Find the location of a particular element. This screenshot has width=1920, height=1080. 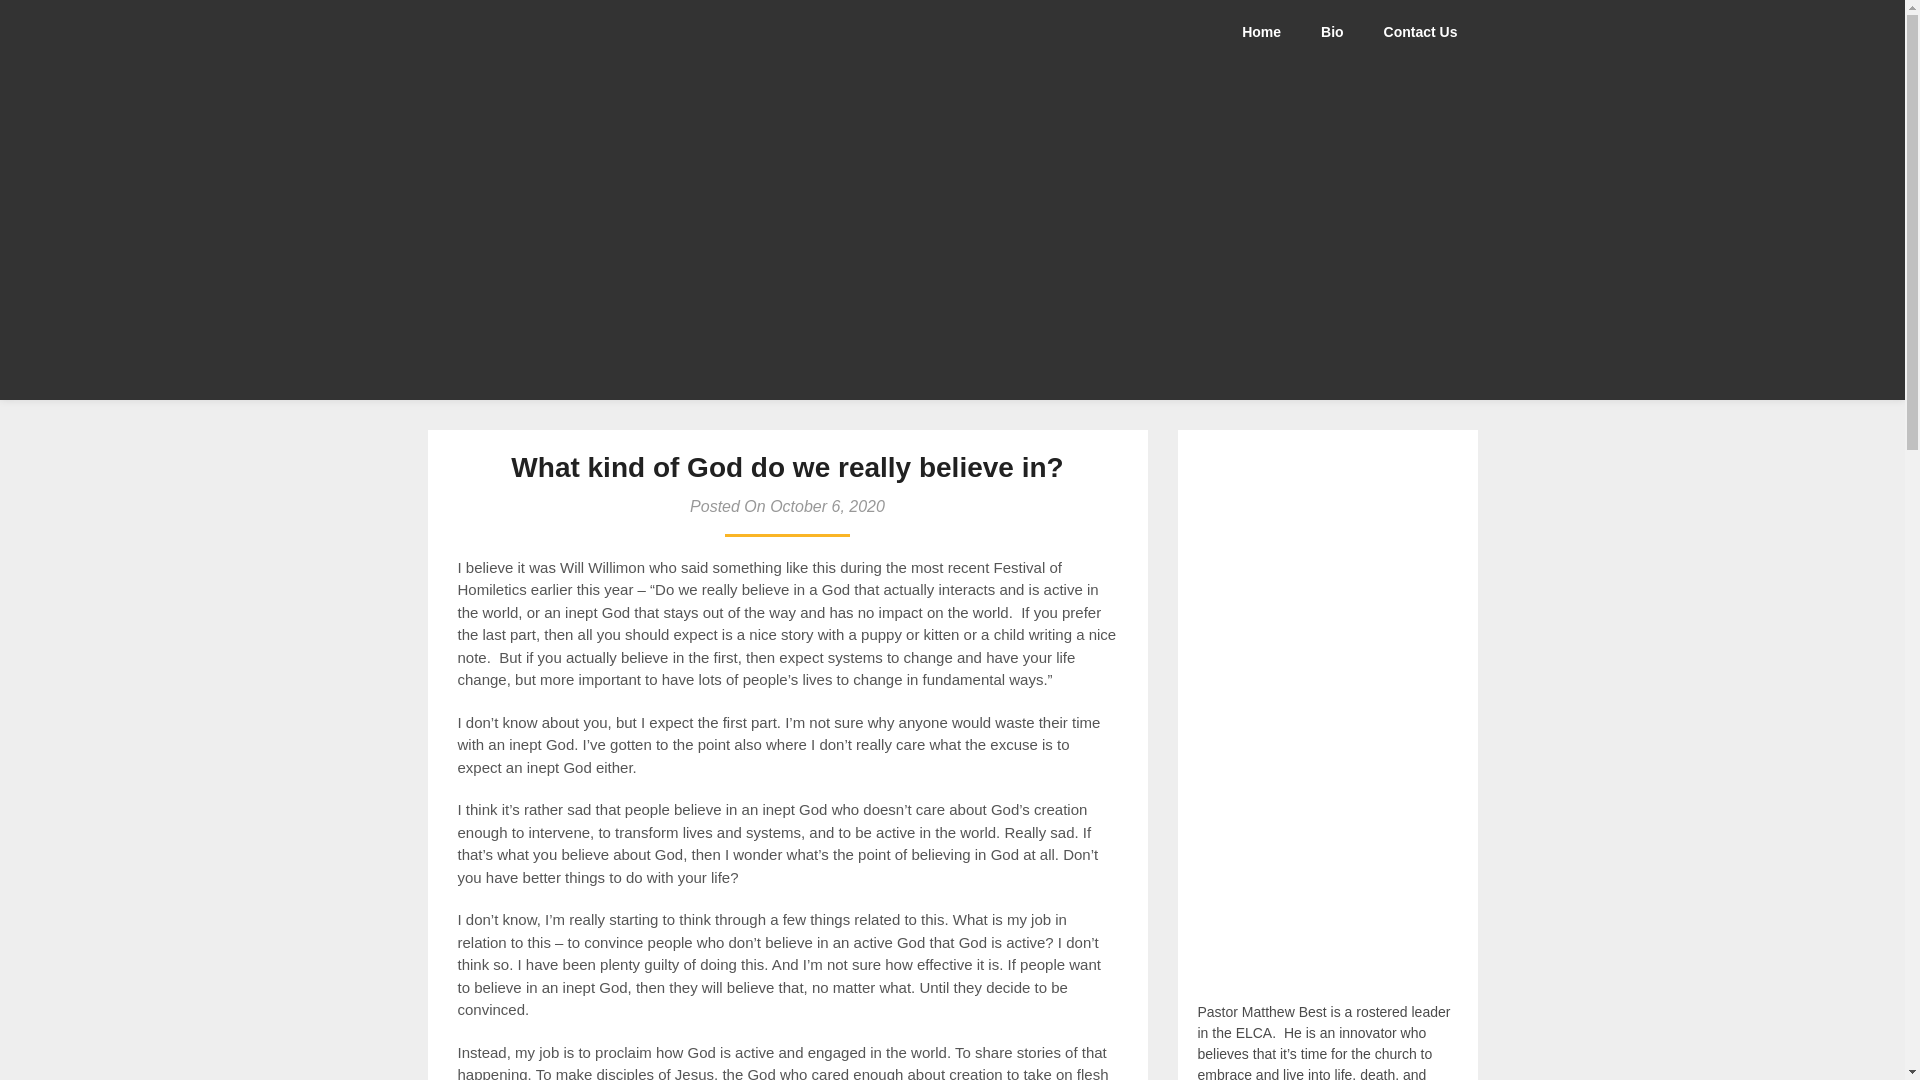

Home is located at coordinates (1272, 32).